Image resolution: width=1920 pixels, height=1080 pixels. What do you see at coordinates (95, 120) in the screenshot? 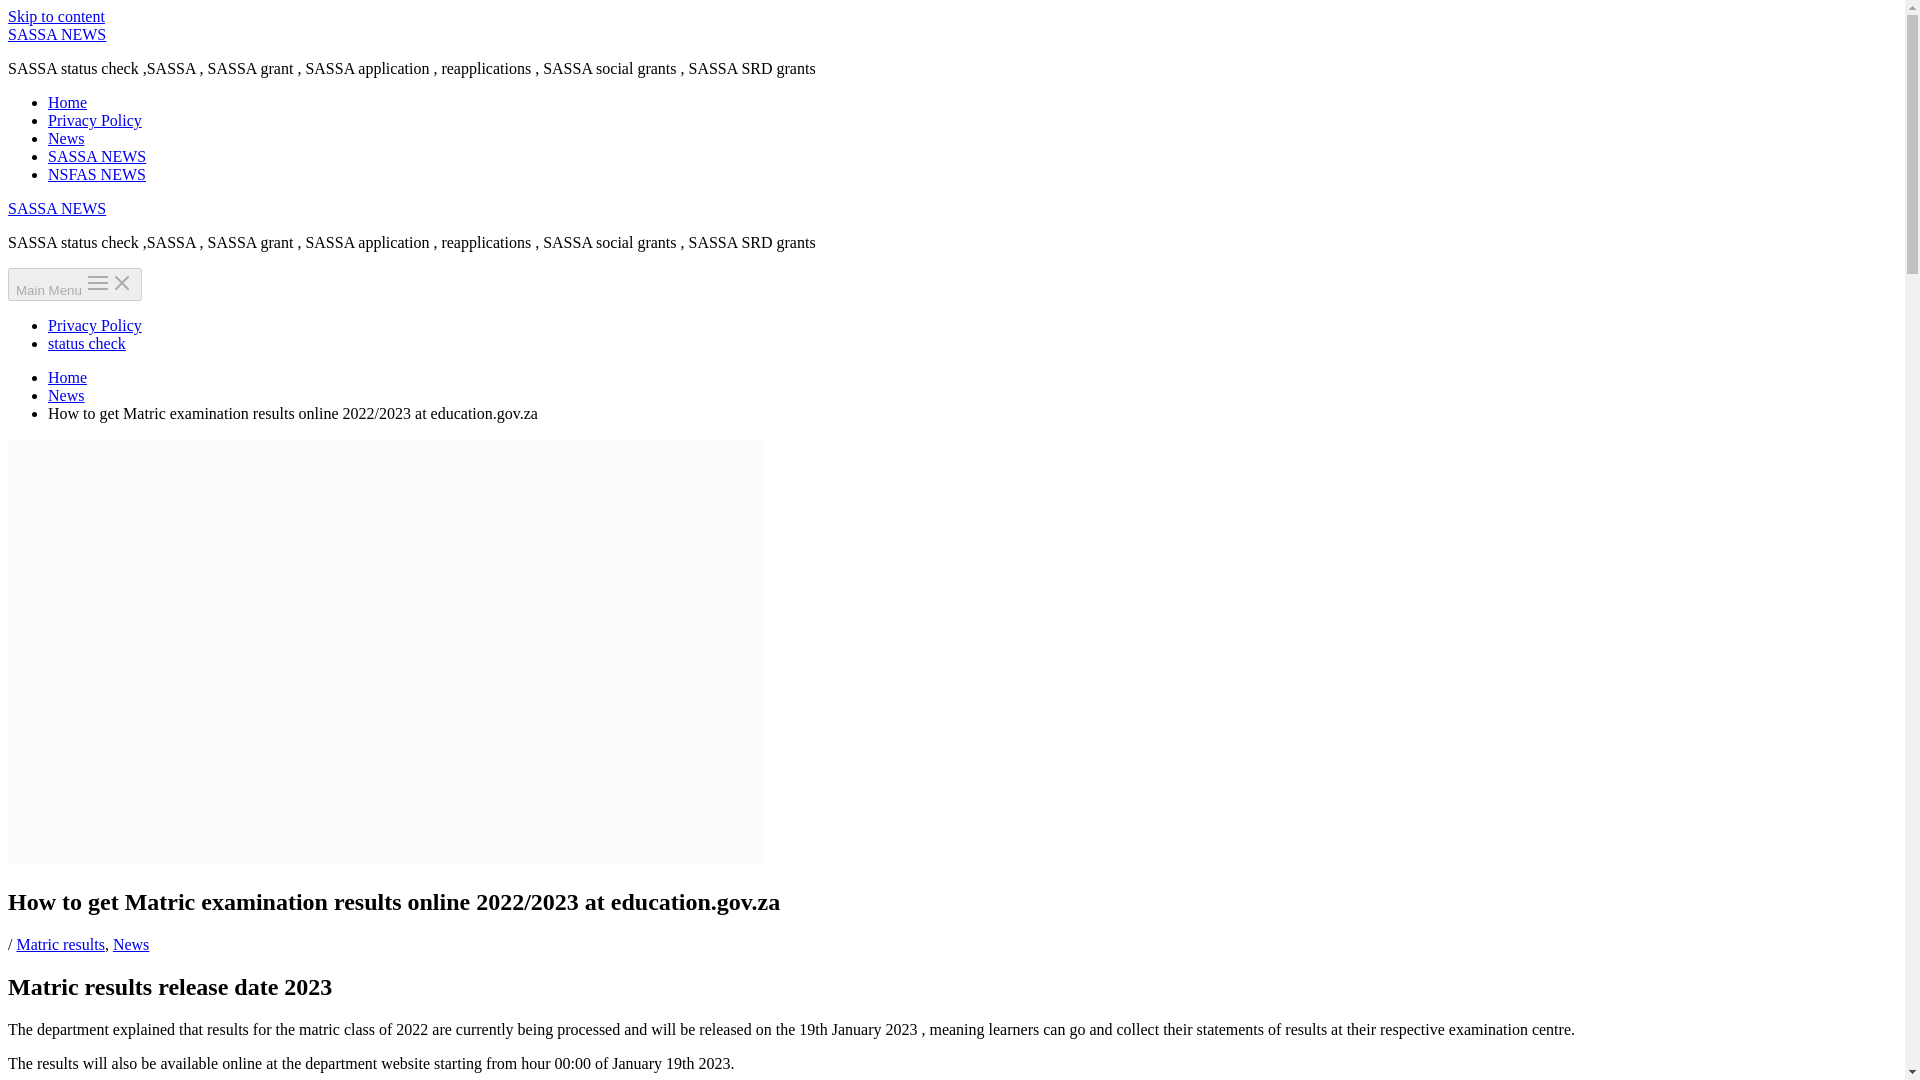
I see `Privacy Policy` at bounding box center [95, 120].